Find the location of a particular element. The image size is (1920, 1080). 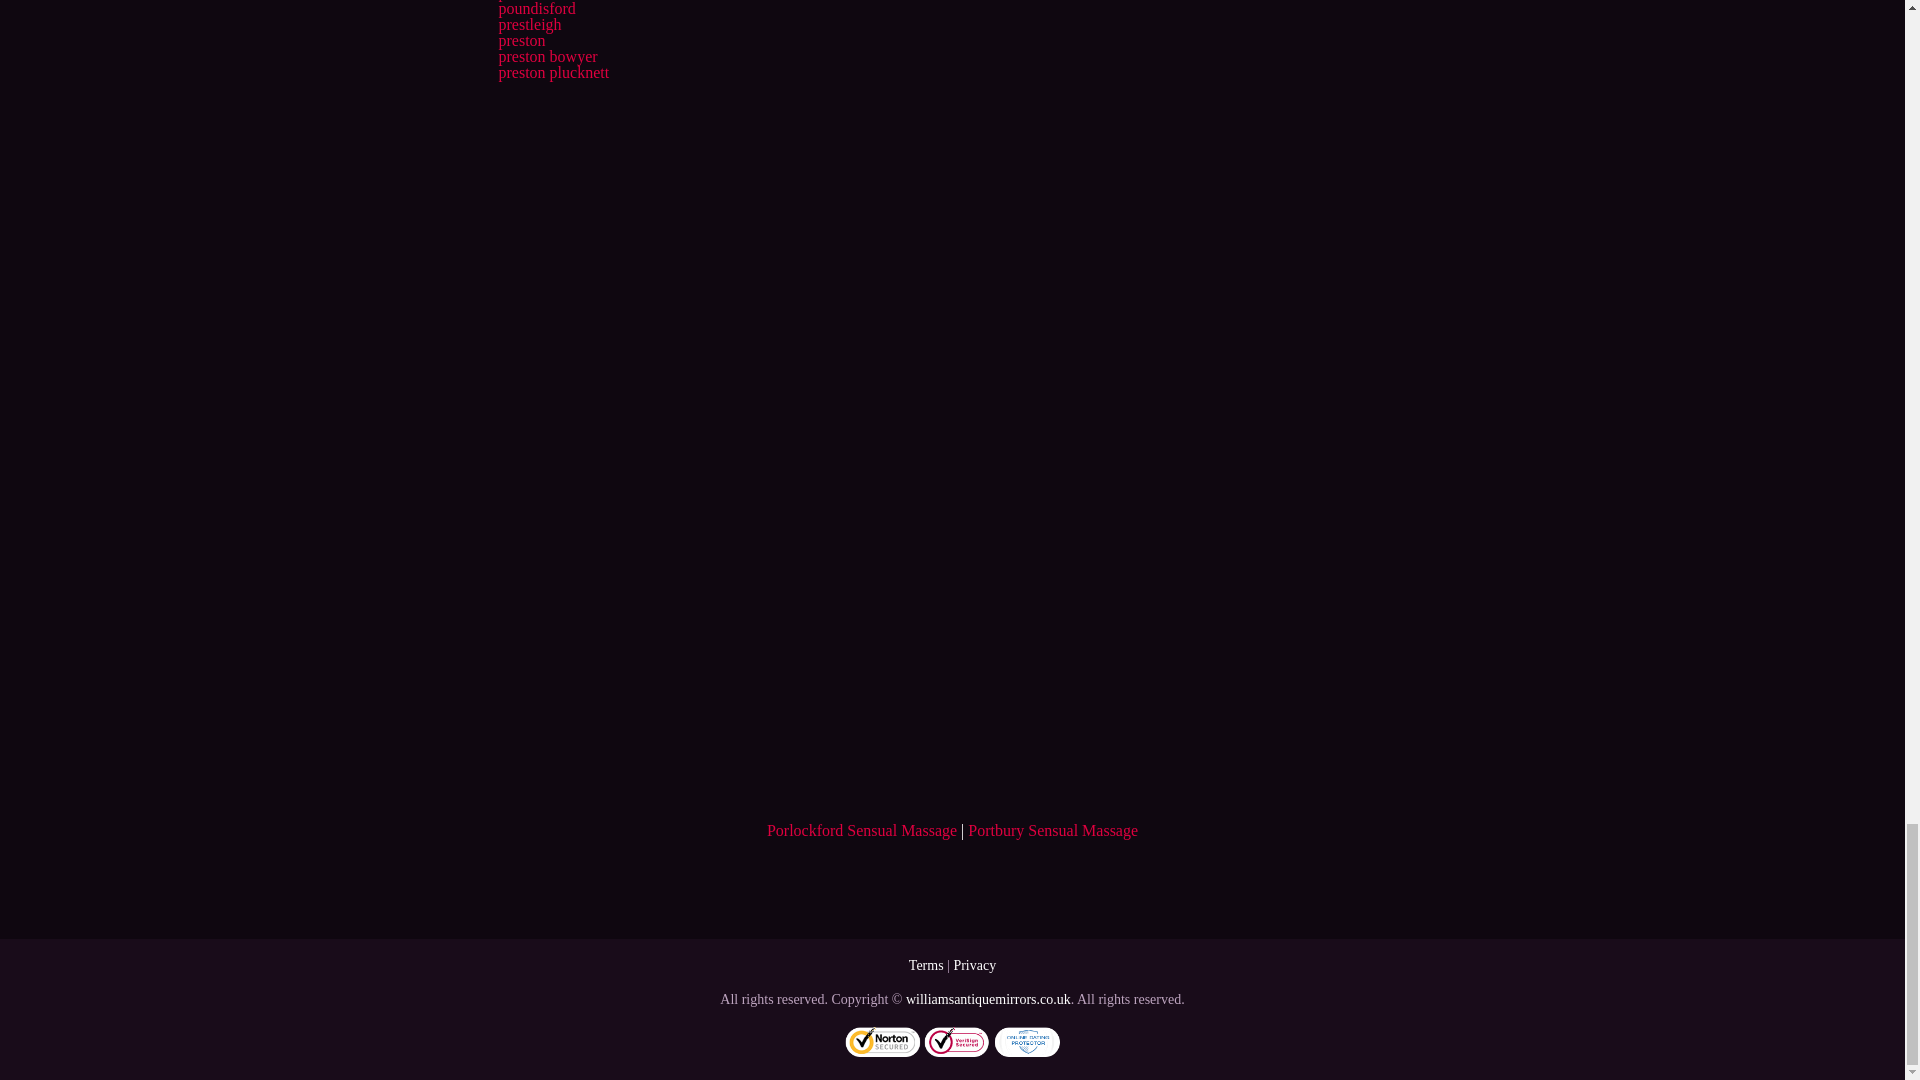

Porlockford Sensual Massage is located at coordinates (861, 830).